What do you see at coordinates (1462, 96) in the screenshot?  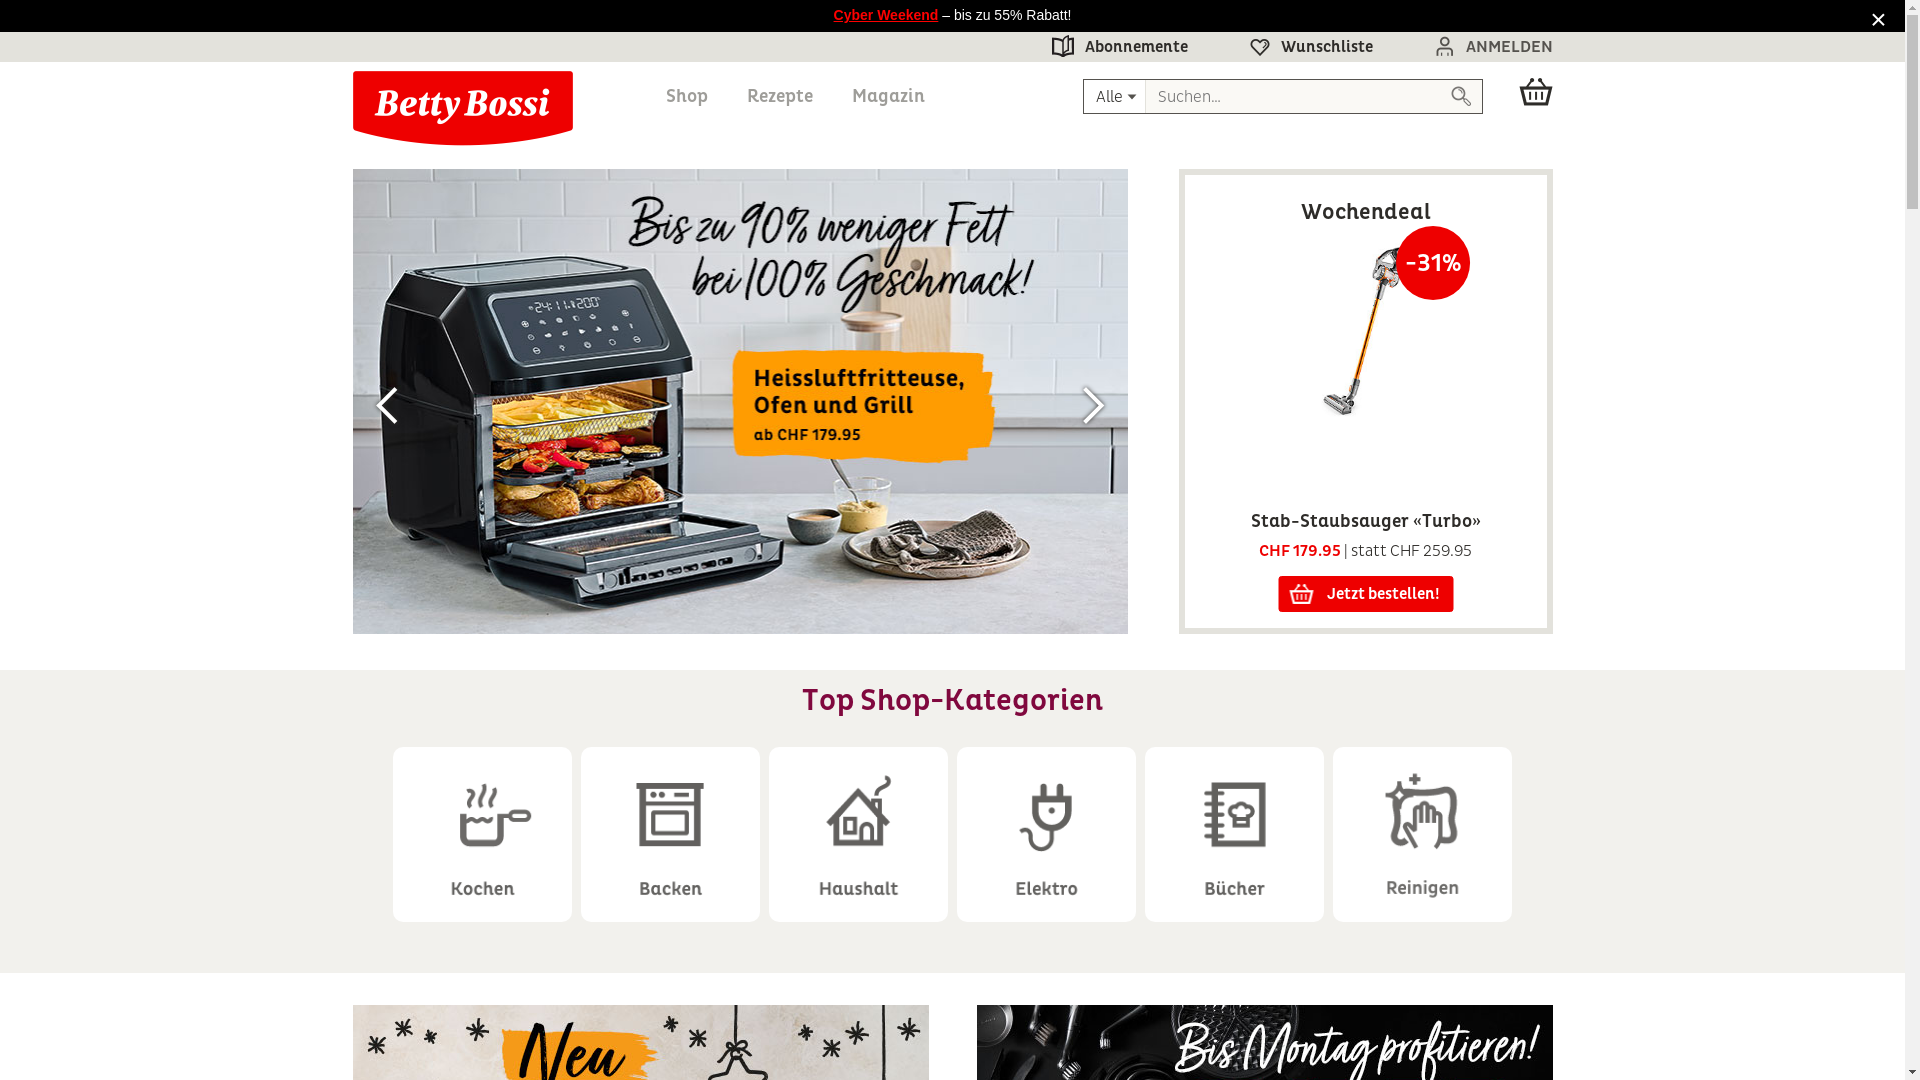 I see `Go` at bounding box center [1462, 96].